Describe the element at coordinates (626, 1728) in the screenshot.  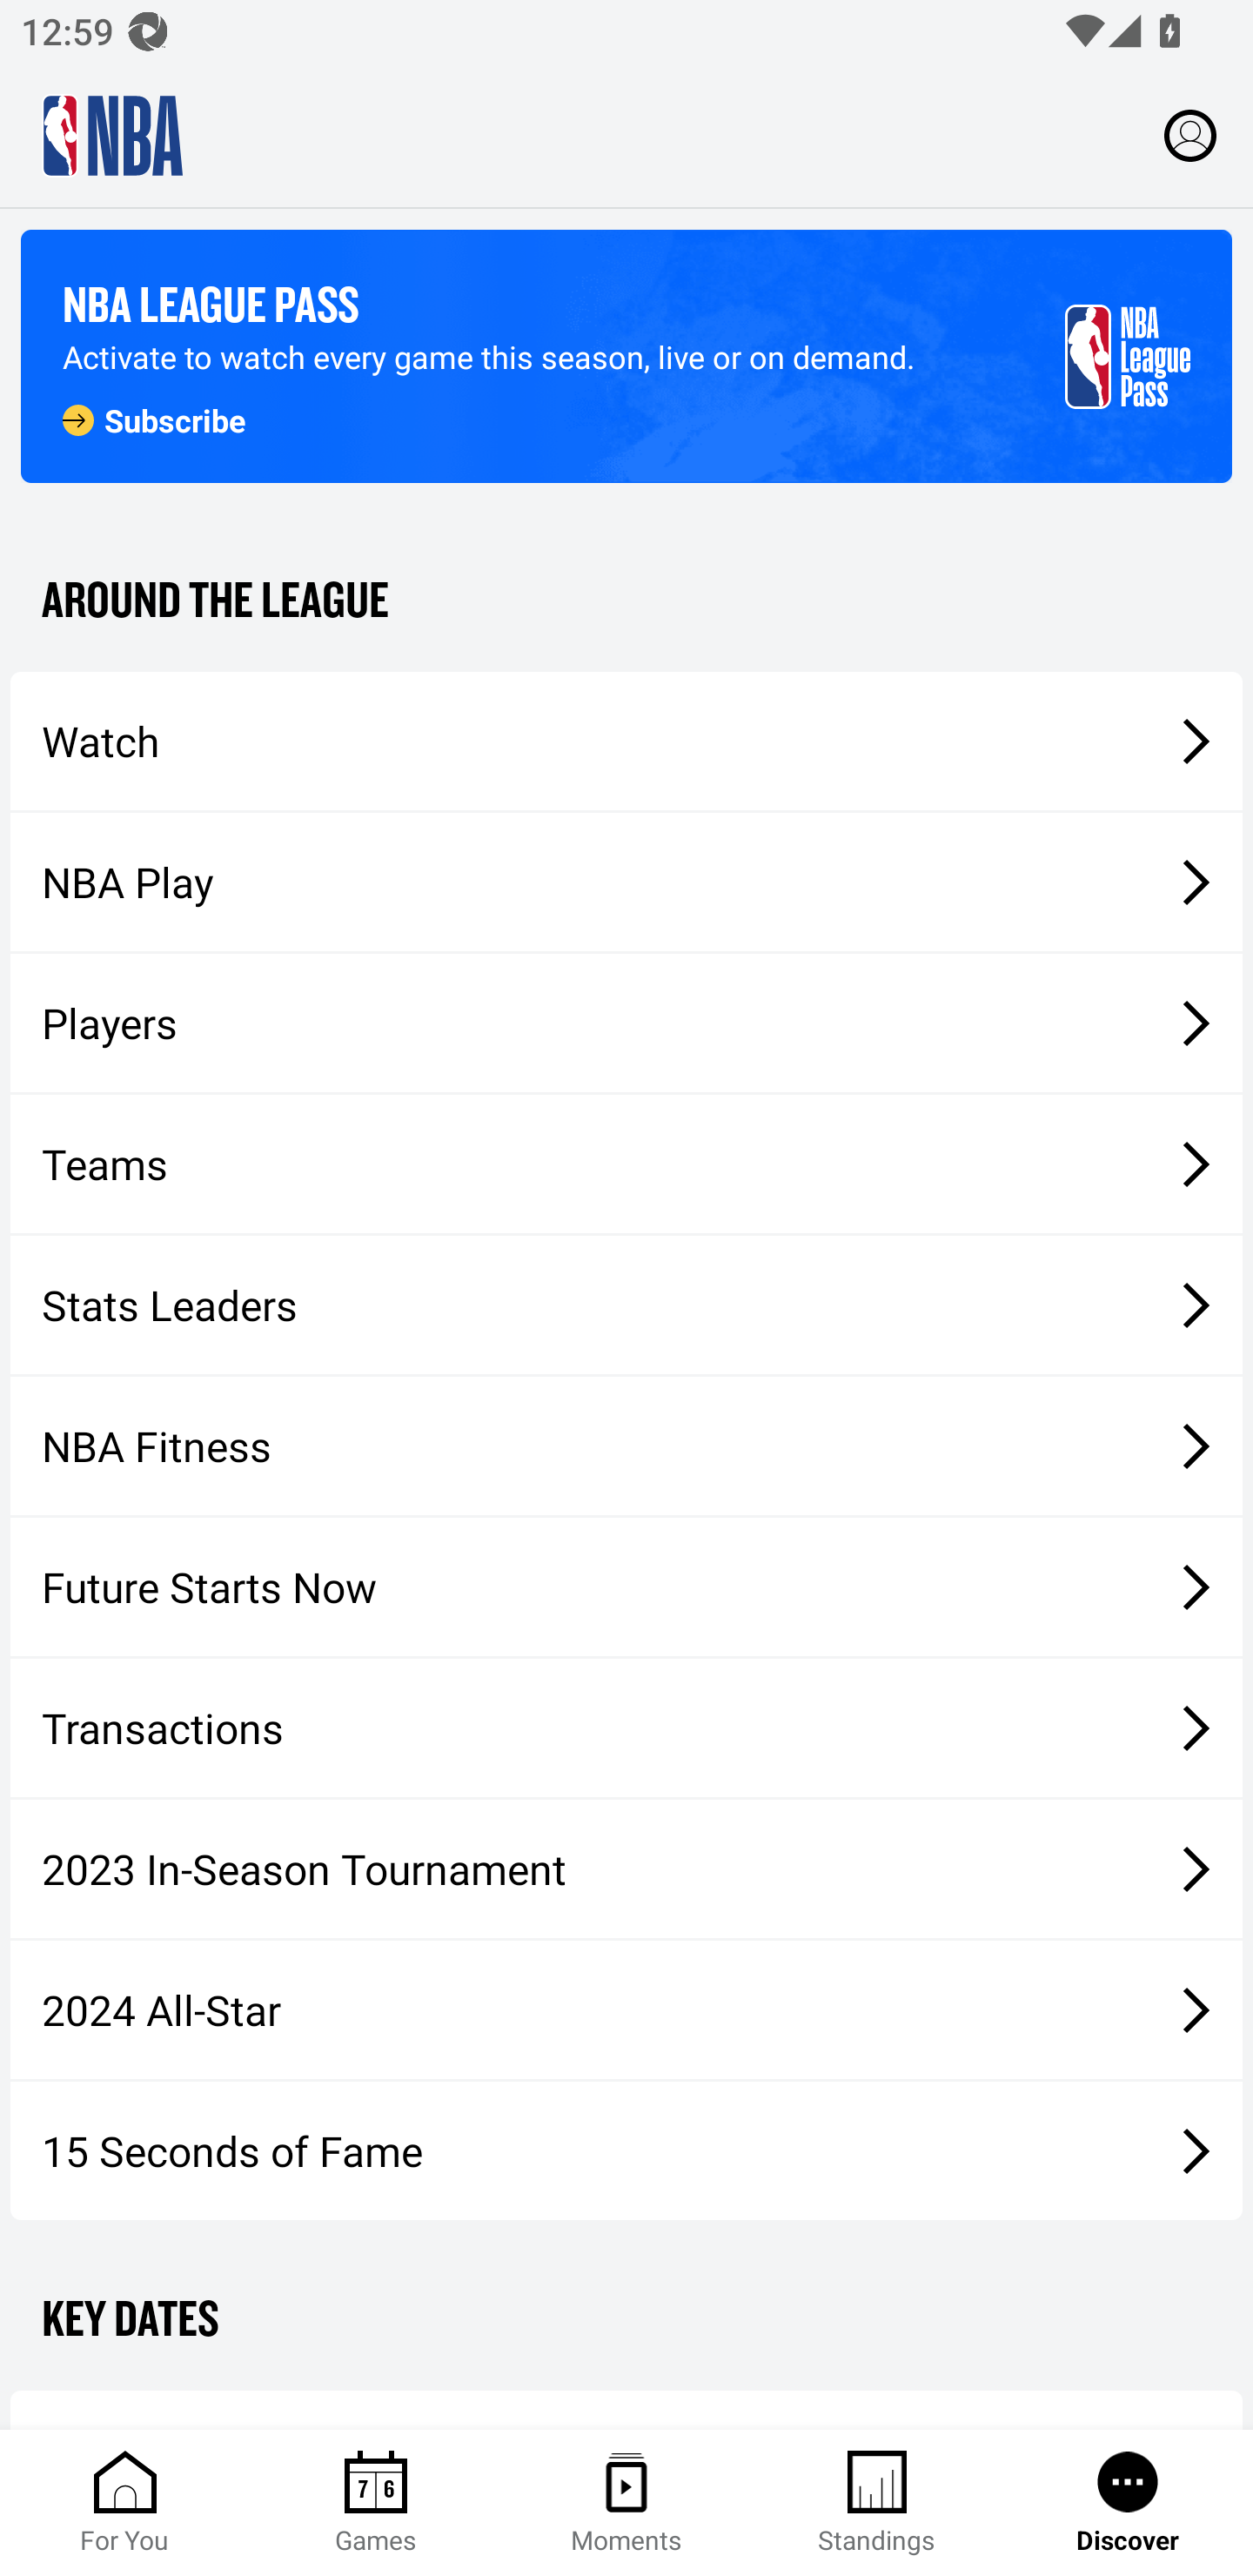
I see `Transactions` at that location.